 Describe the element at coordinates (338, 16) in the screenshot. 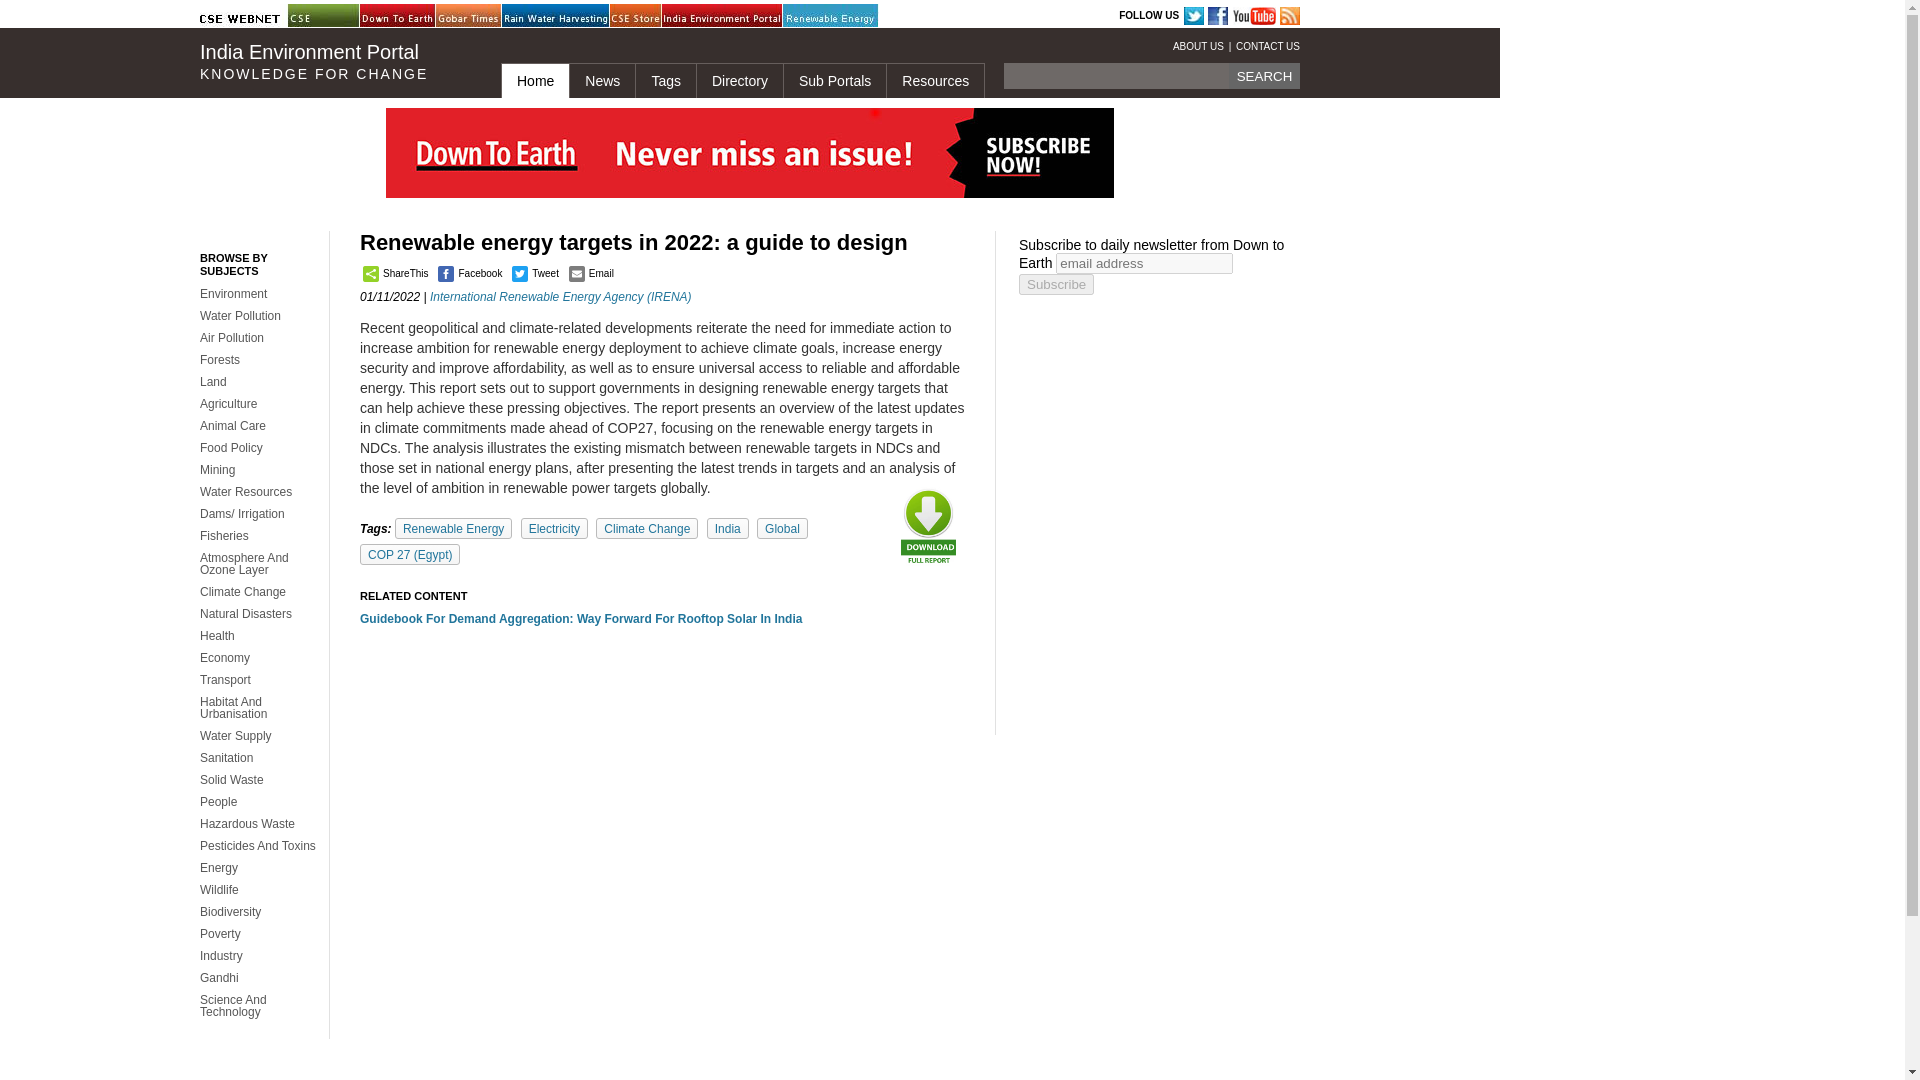

I see `CSE` at that location.